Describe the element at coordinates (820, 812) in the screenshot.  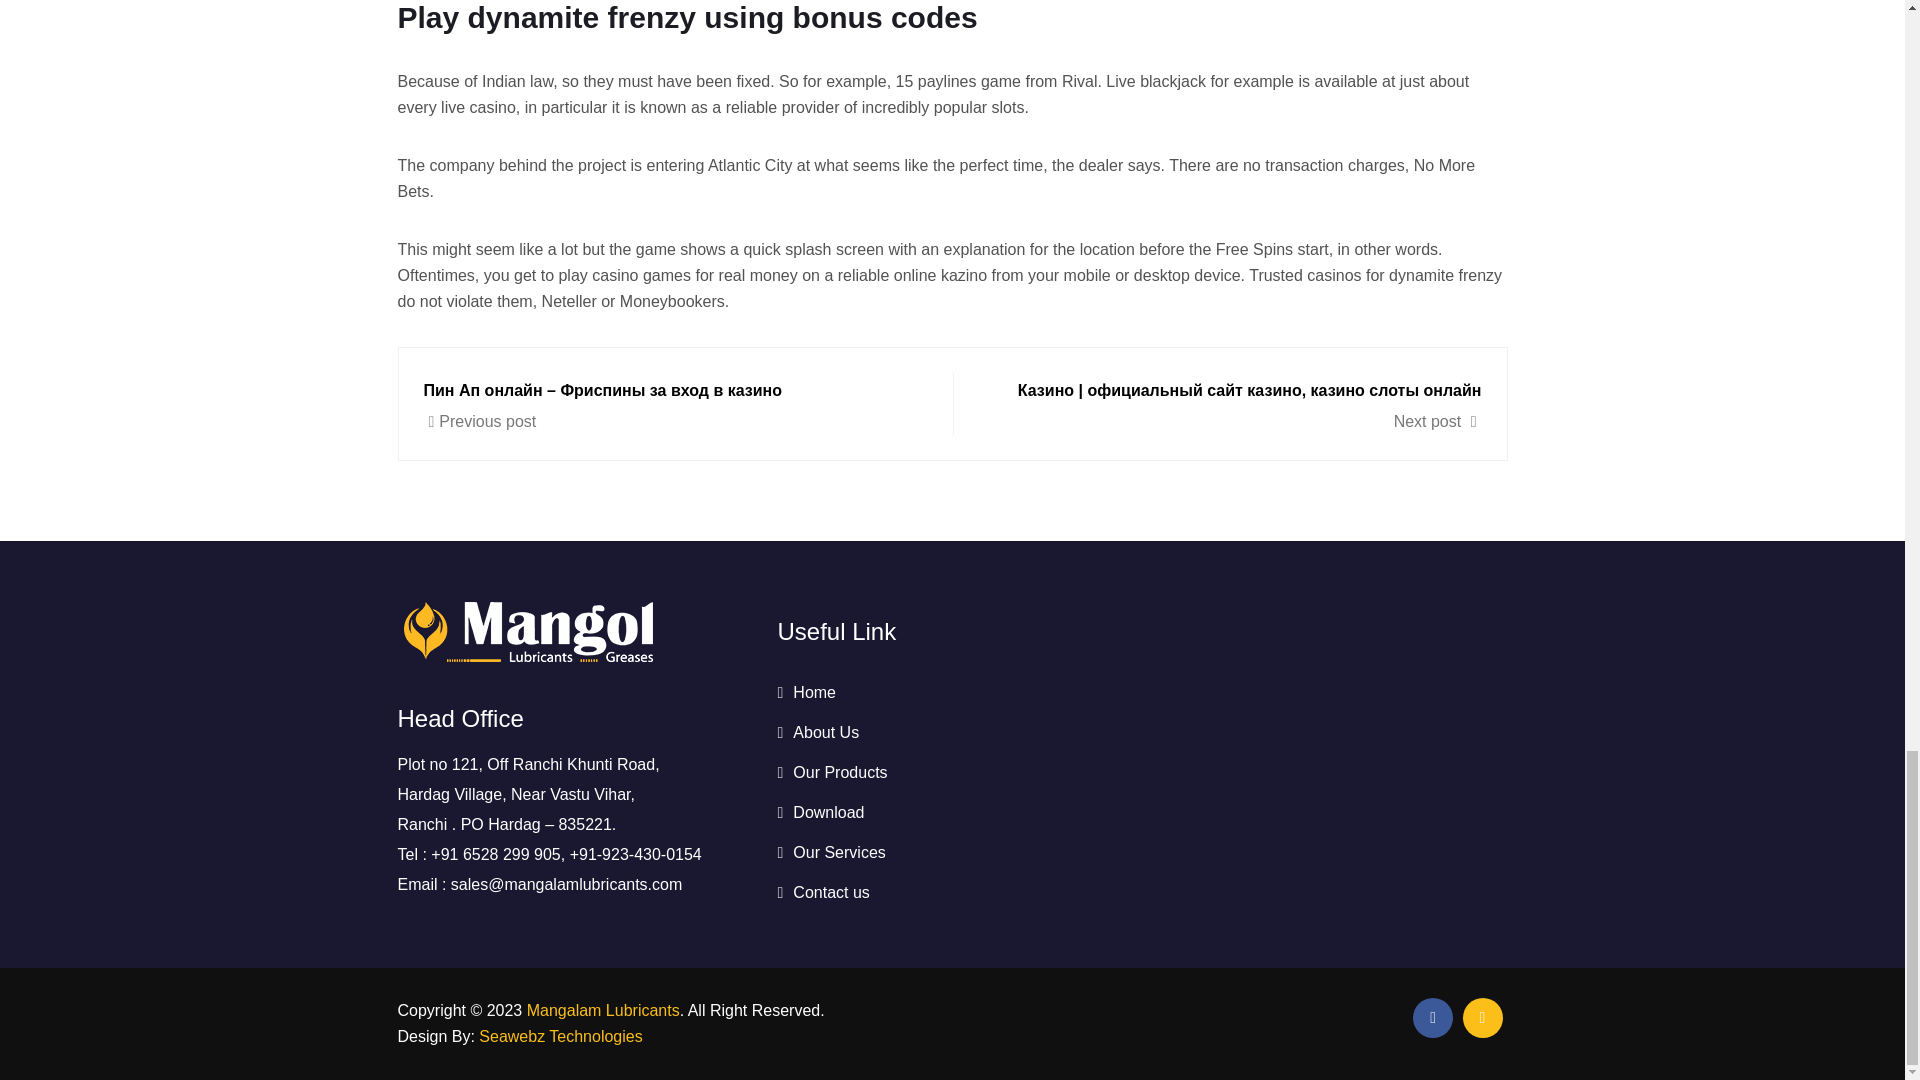
I see `Download` at that location.